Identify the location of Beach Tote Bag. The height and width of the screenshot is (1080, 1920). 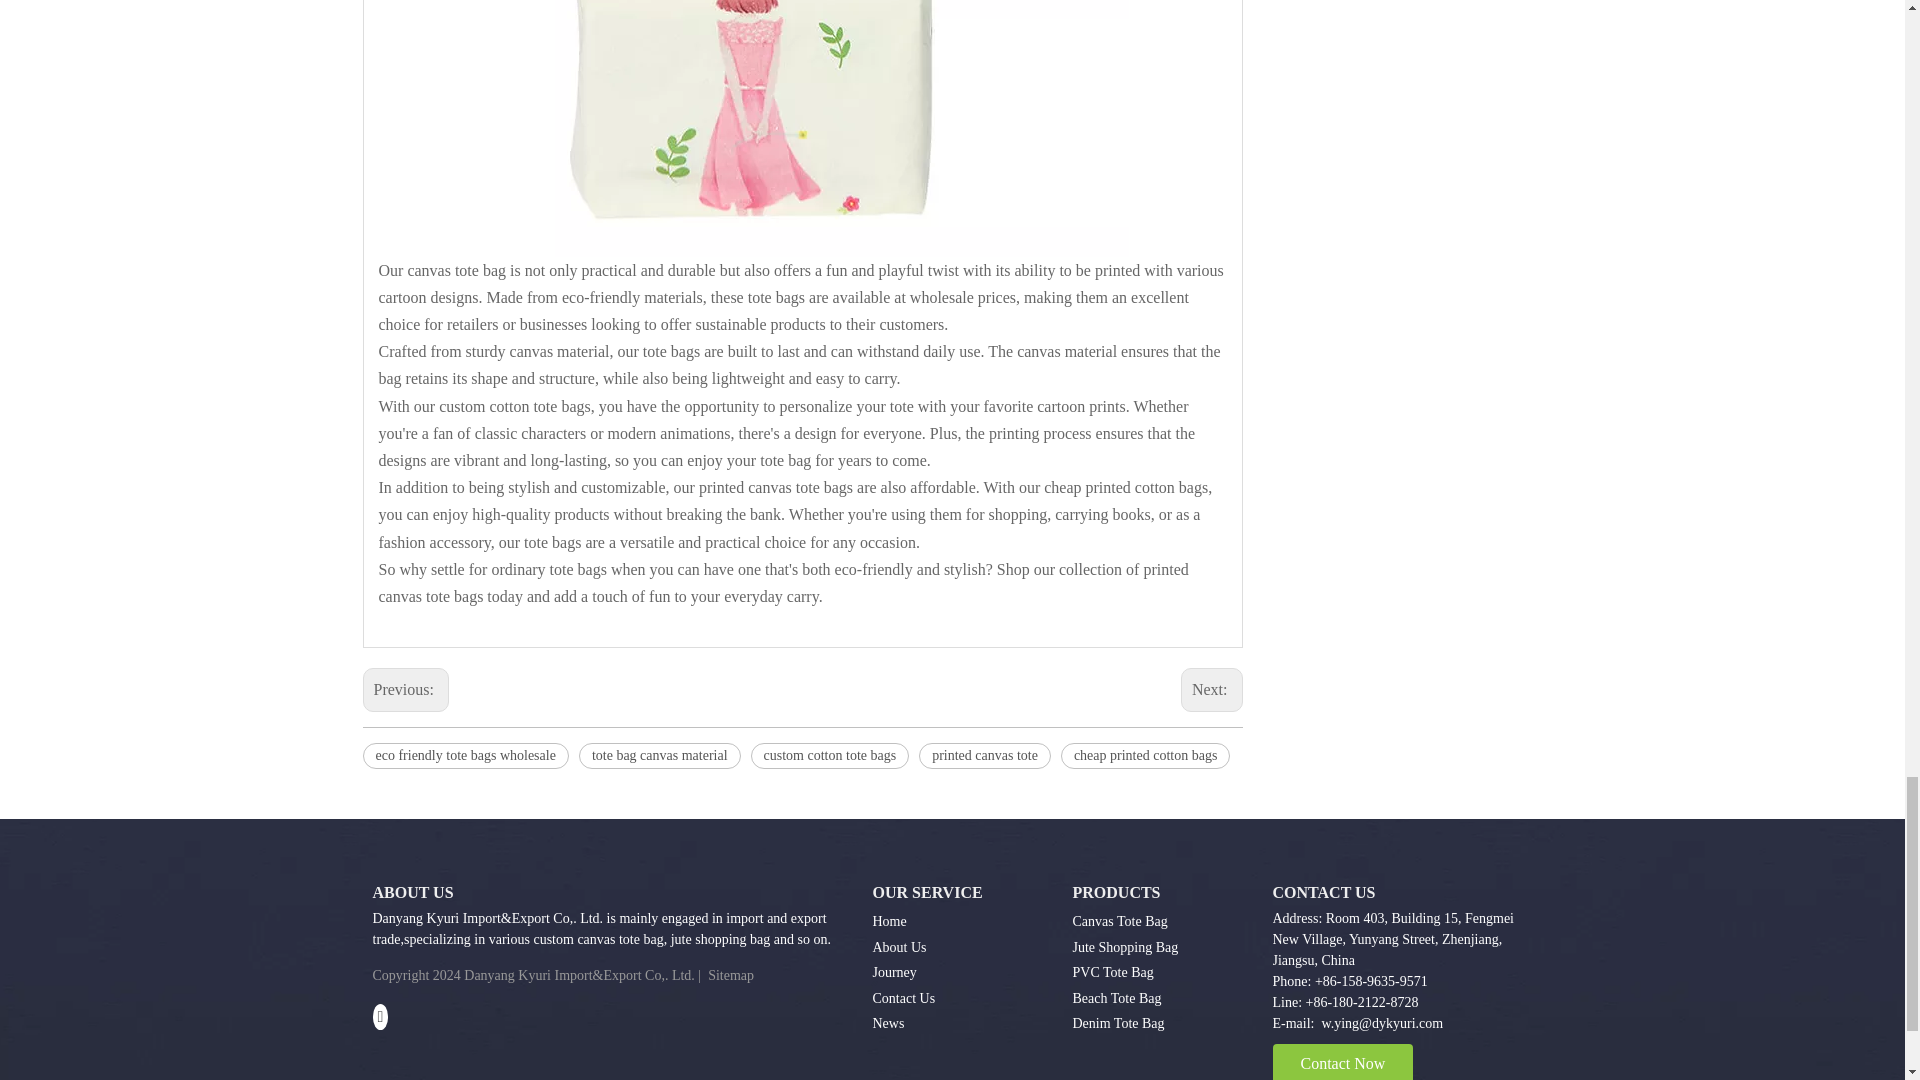
(1116, 998).